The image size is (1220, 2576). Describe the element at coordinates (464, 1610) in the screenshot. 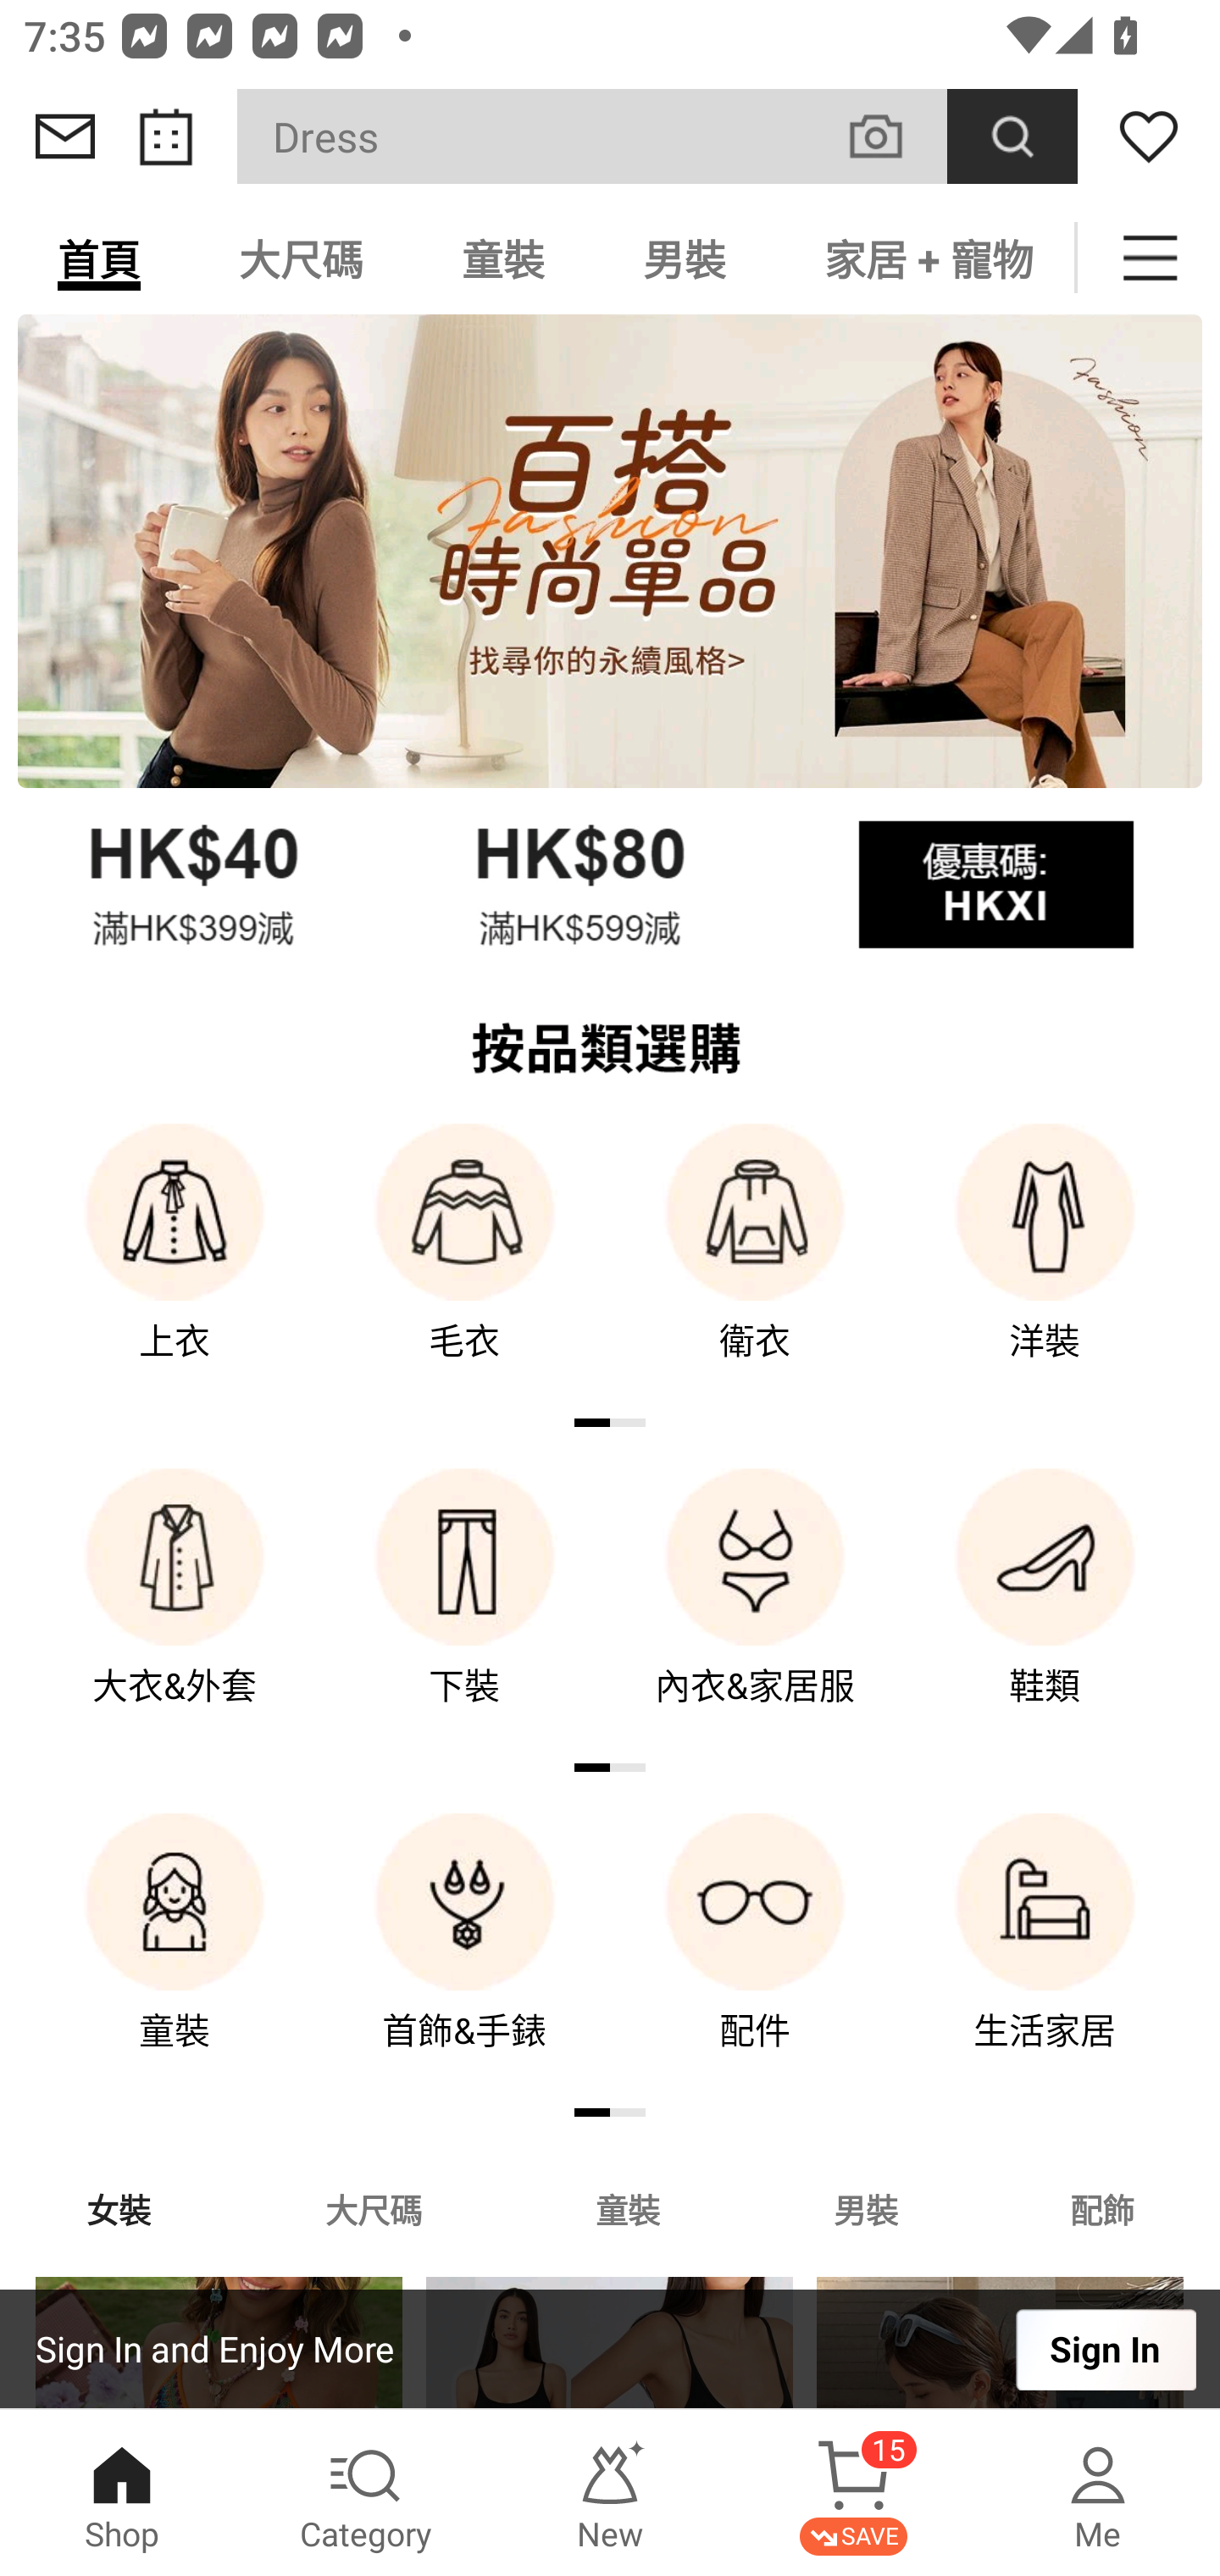

I see `下裝` at that location.